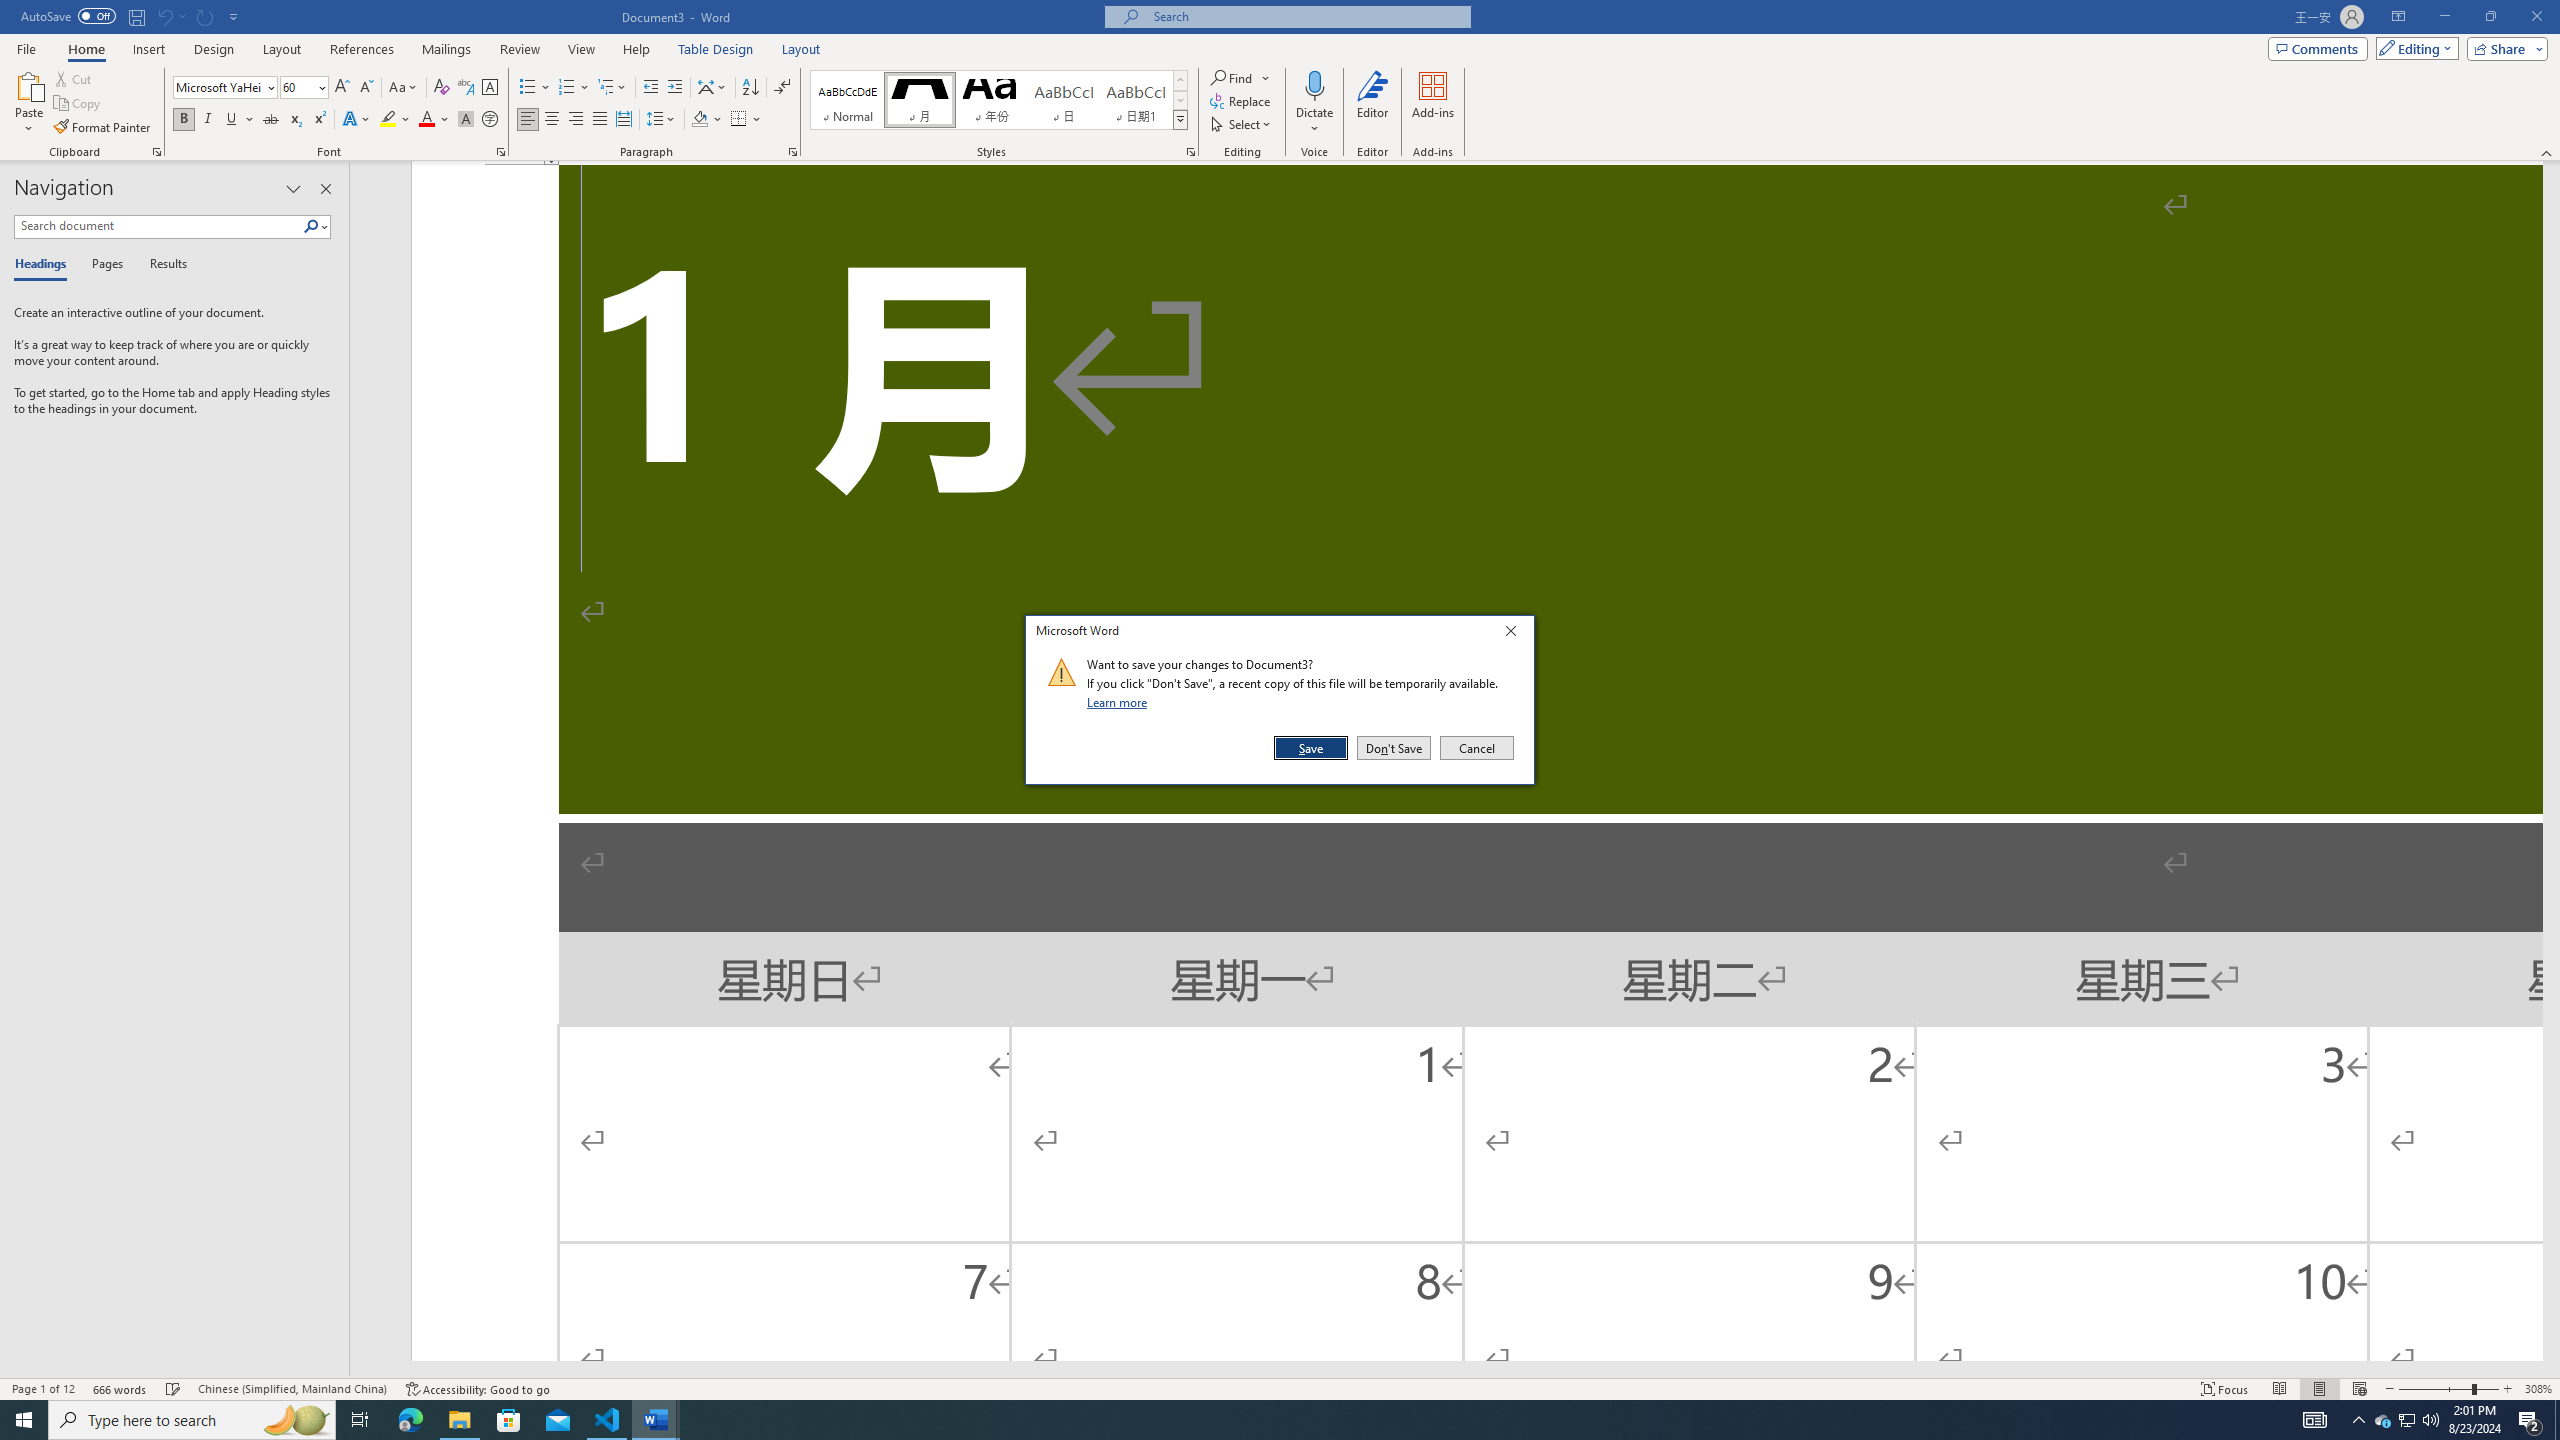 The image size is (2560, 1440). What do you see at coordinates (156, 152) in the screenshot?
I see `Office Clipboard...` at bounding box center [156, 152].